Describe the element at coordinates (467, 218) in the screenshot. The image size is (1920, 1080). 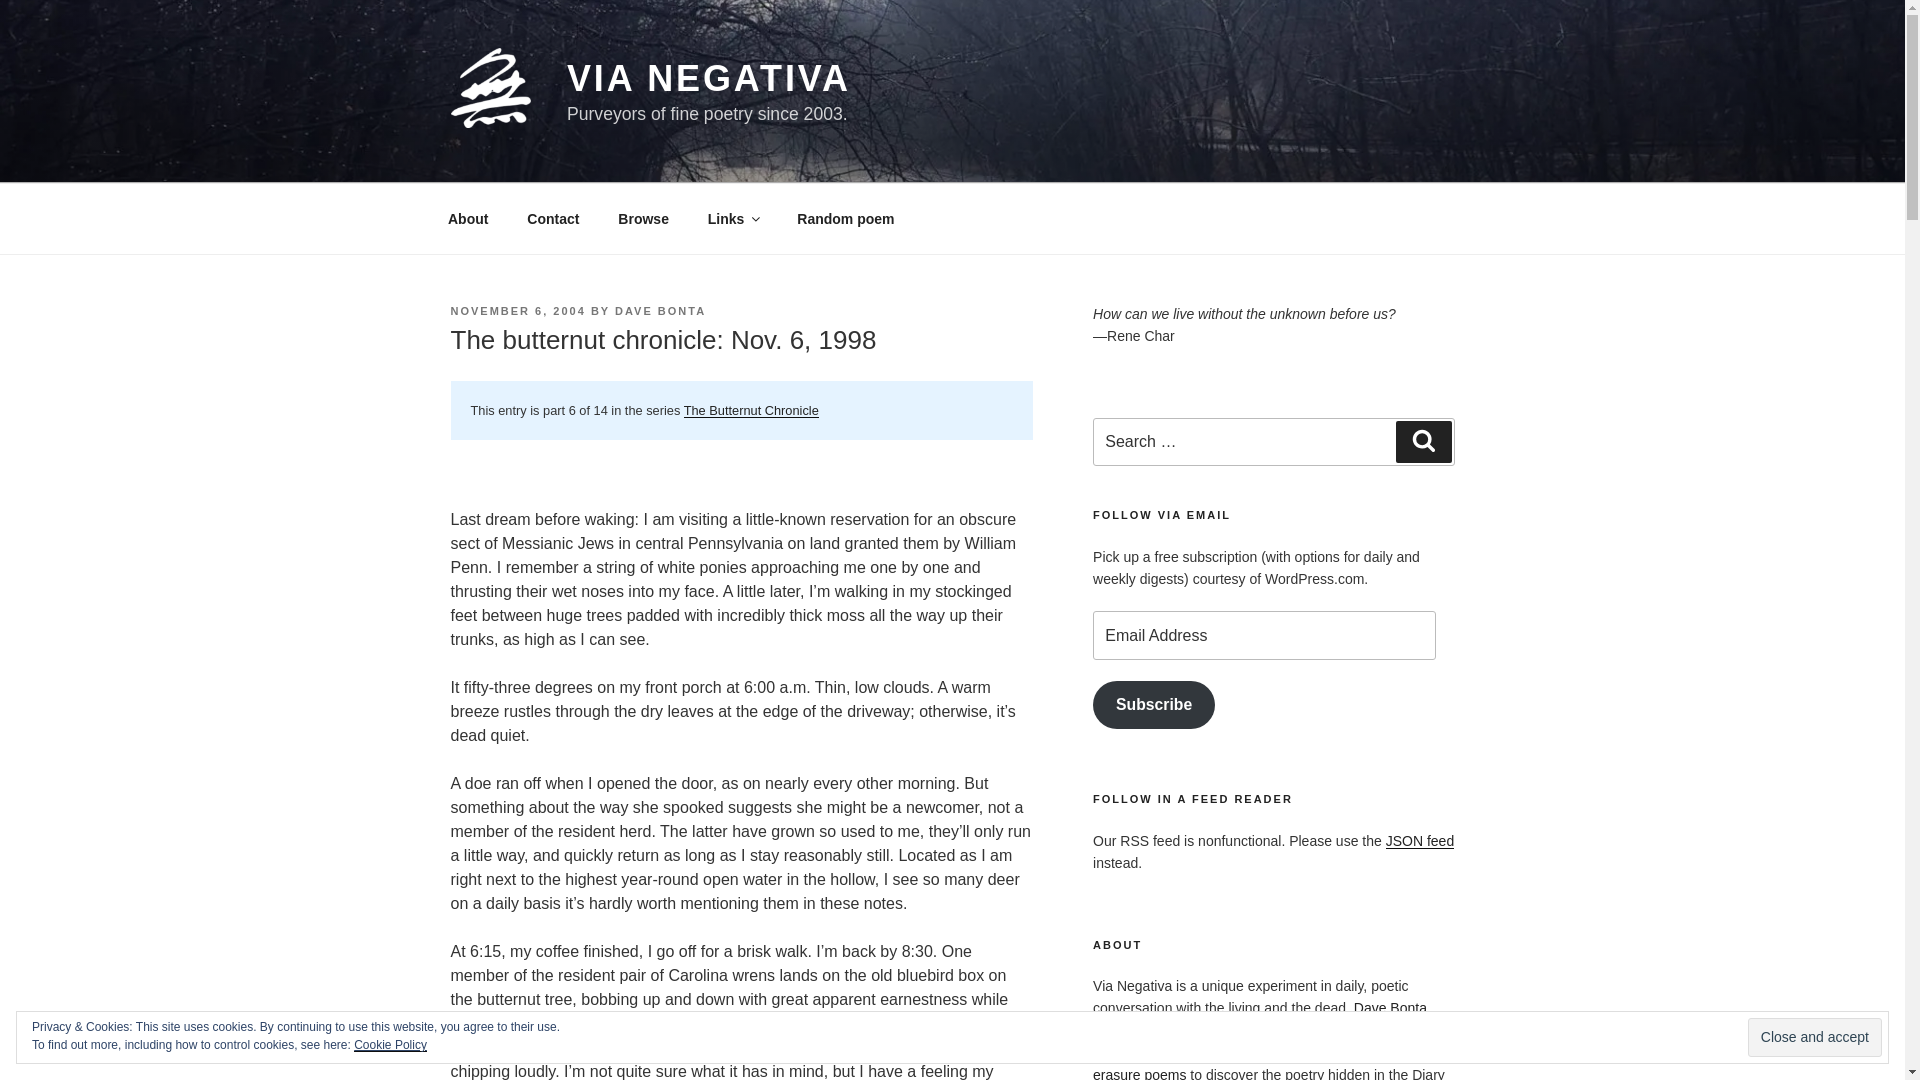
I see `About Via Negativa` at that location.